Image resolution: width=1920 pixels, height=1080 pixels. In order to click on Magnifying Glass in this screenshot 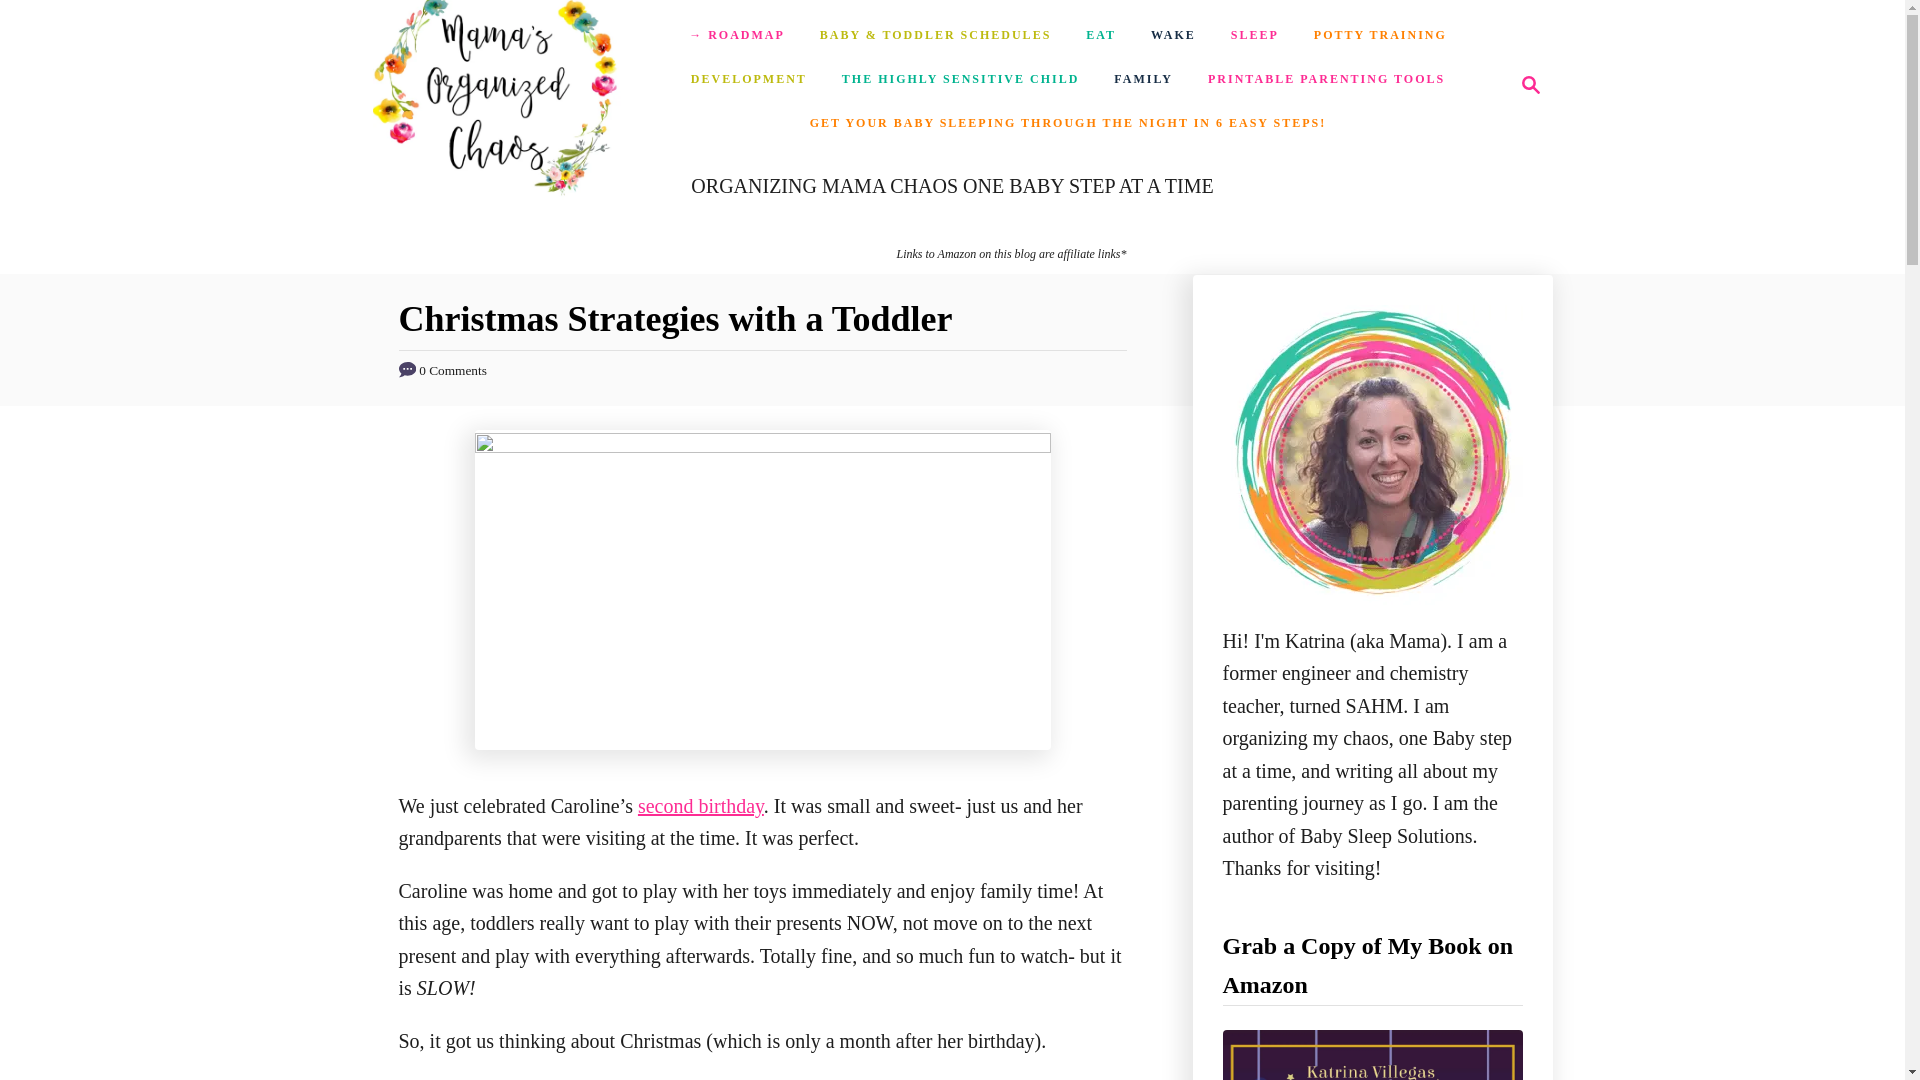, I will do `click(1100, 36)`.